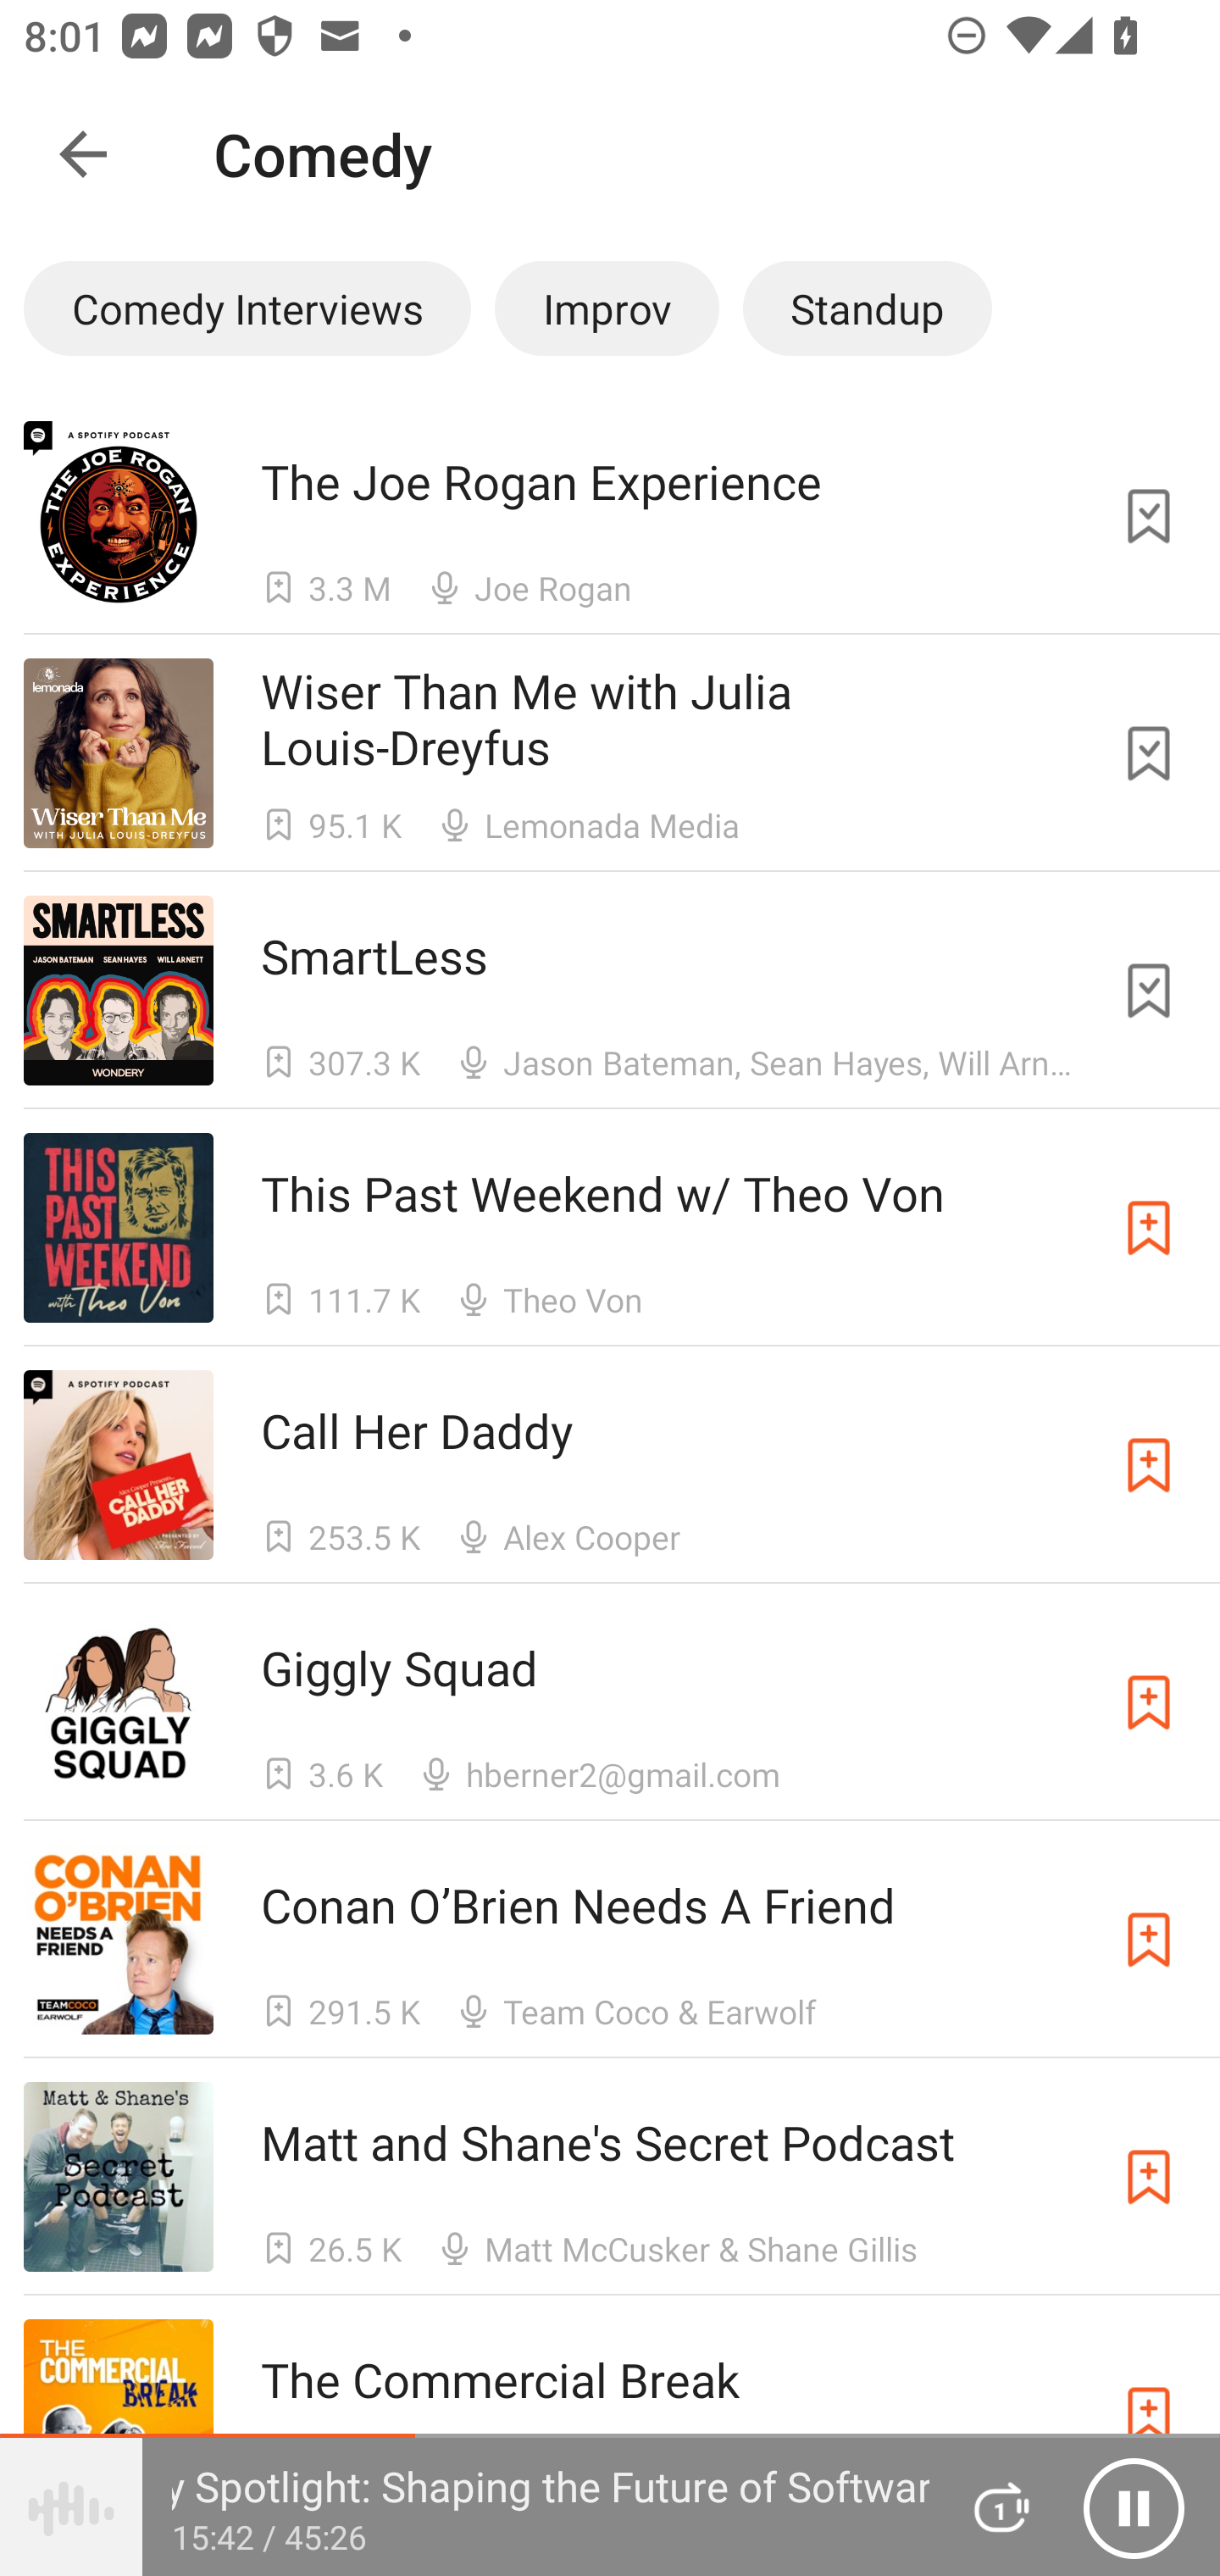 Image resolution: width=1220 pixels, height=2576 pixels. I want to click on Improv, so click(607, 308).